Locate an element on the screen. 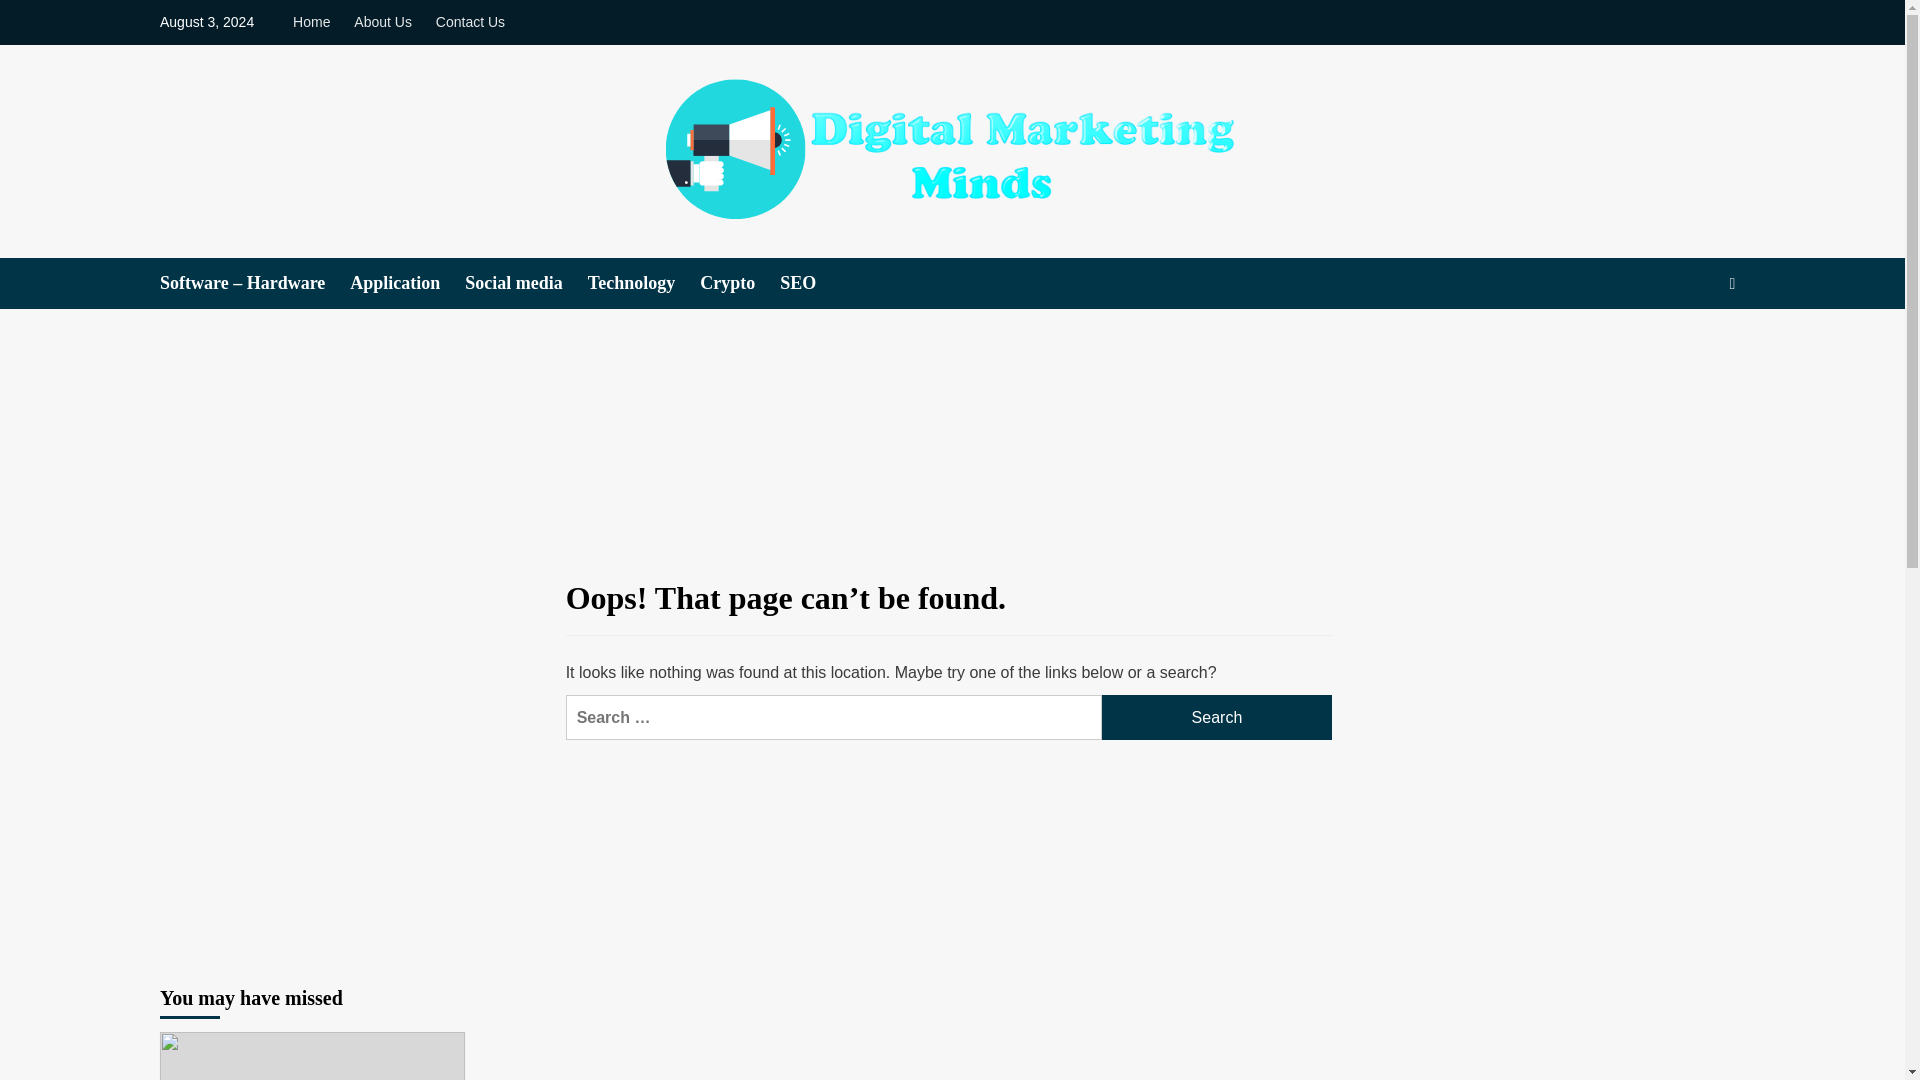 This screenshot has width=1920, height=1080. Crypto is located at coordinates (740, 283).